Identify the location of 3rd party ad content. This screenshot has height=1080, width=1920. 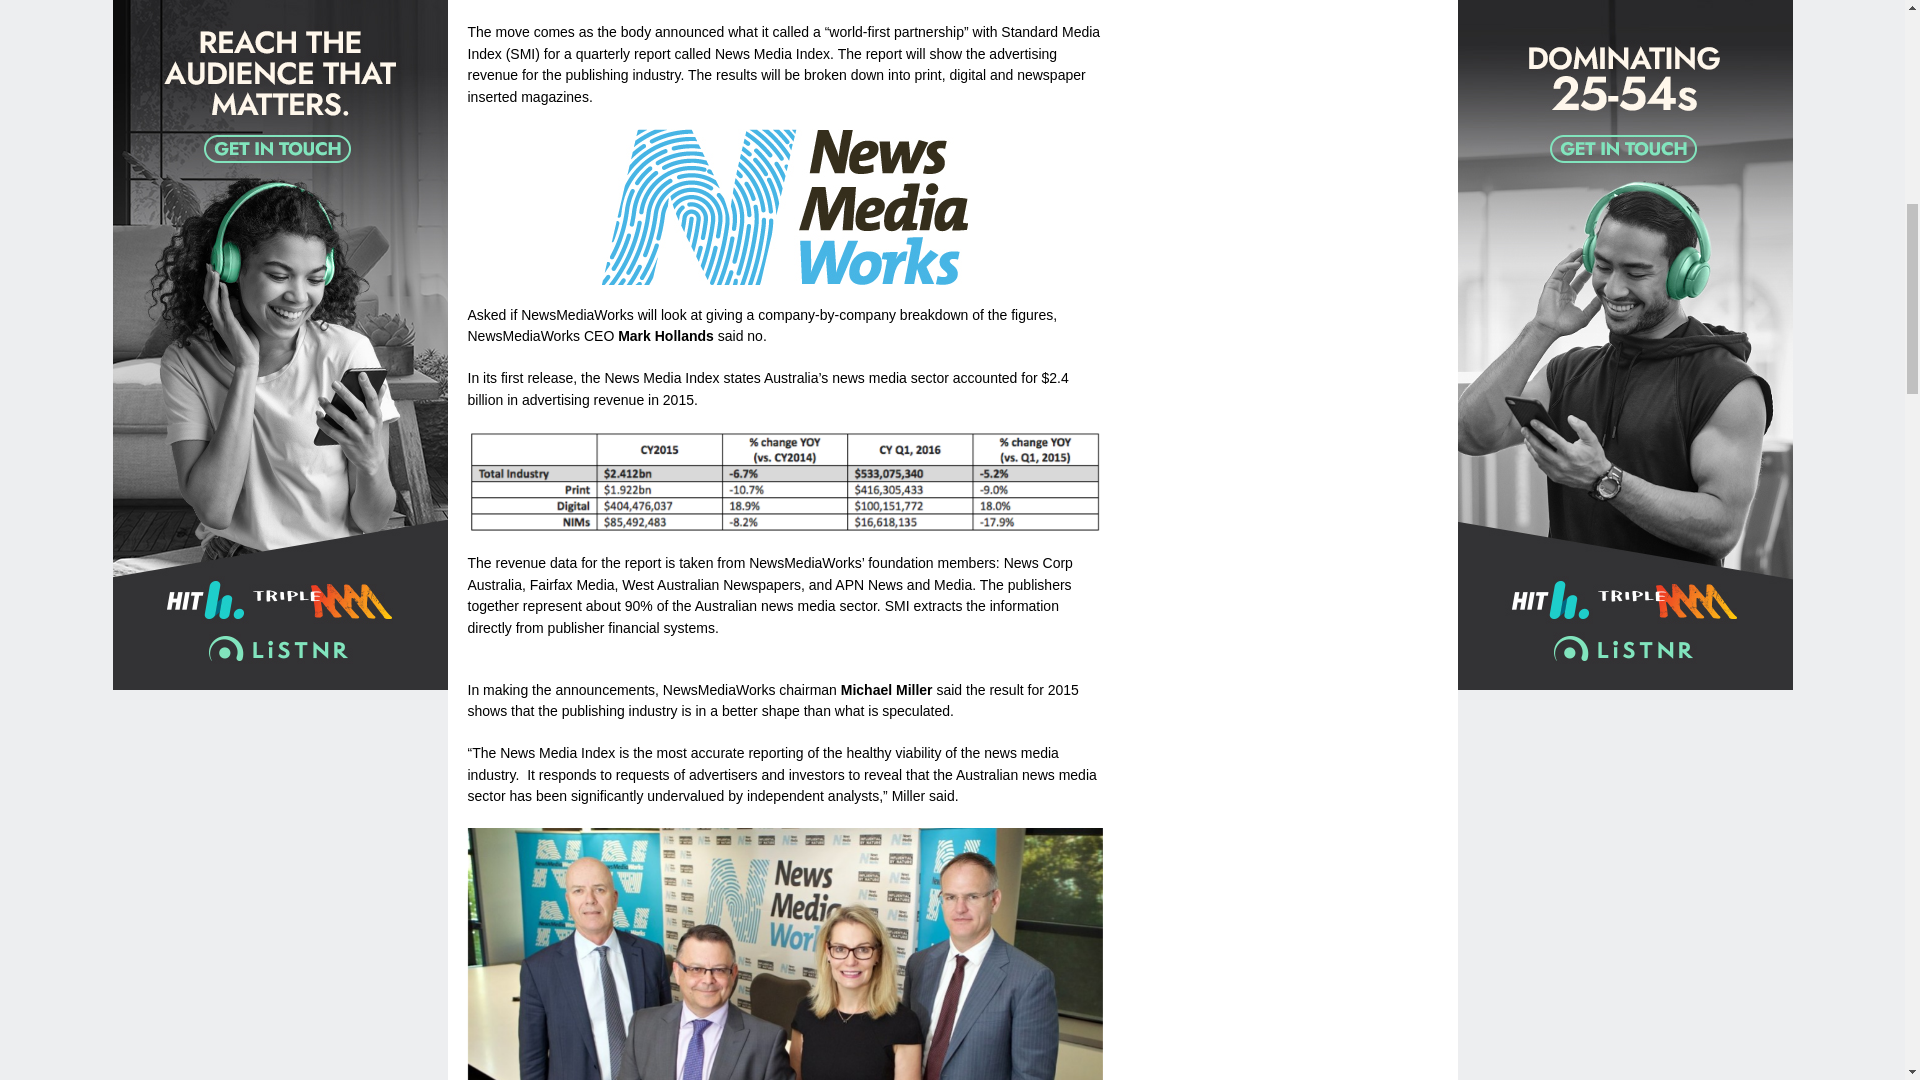
(1288, 502).